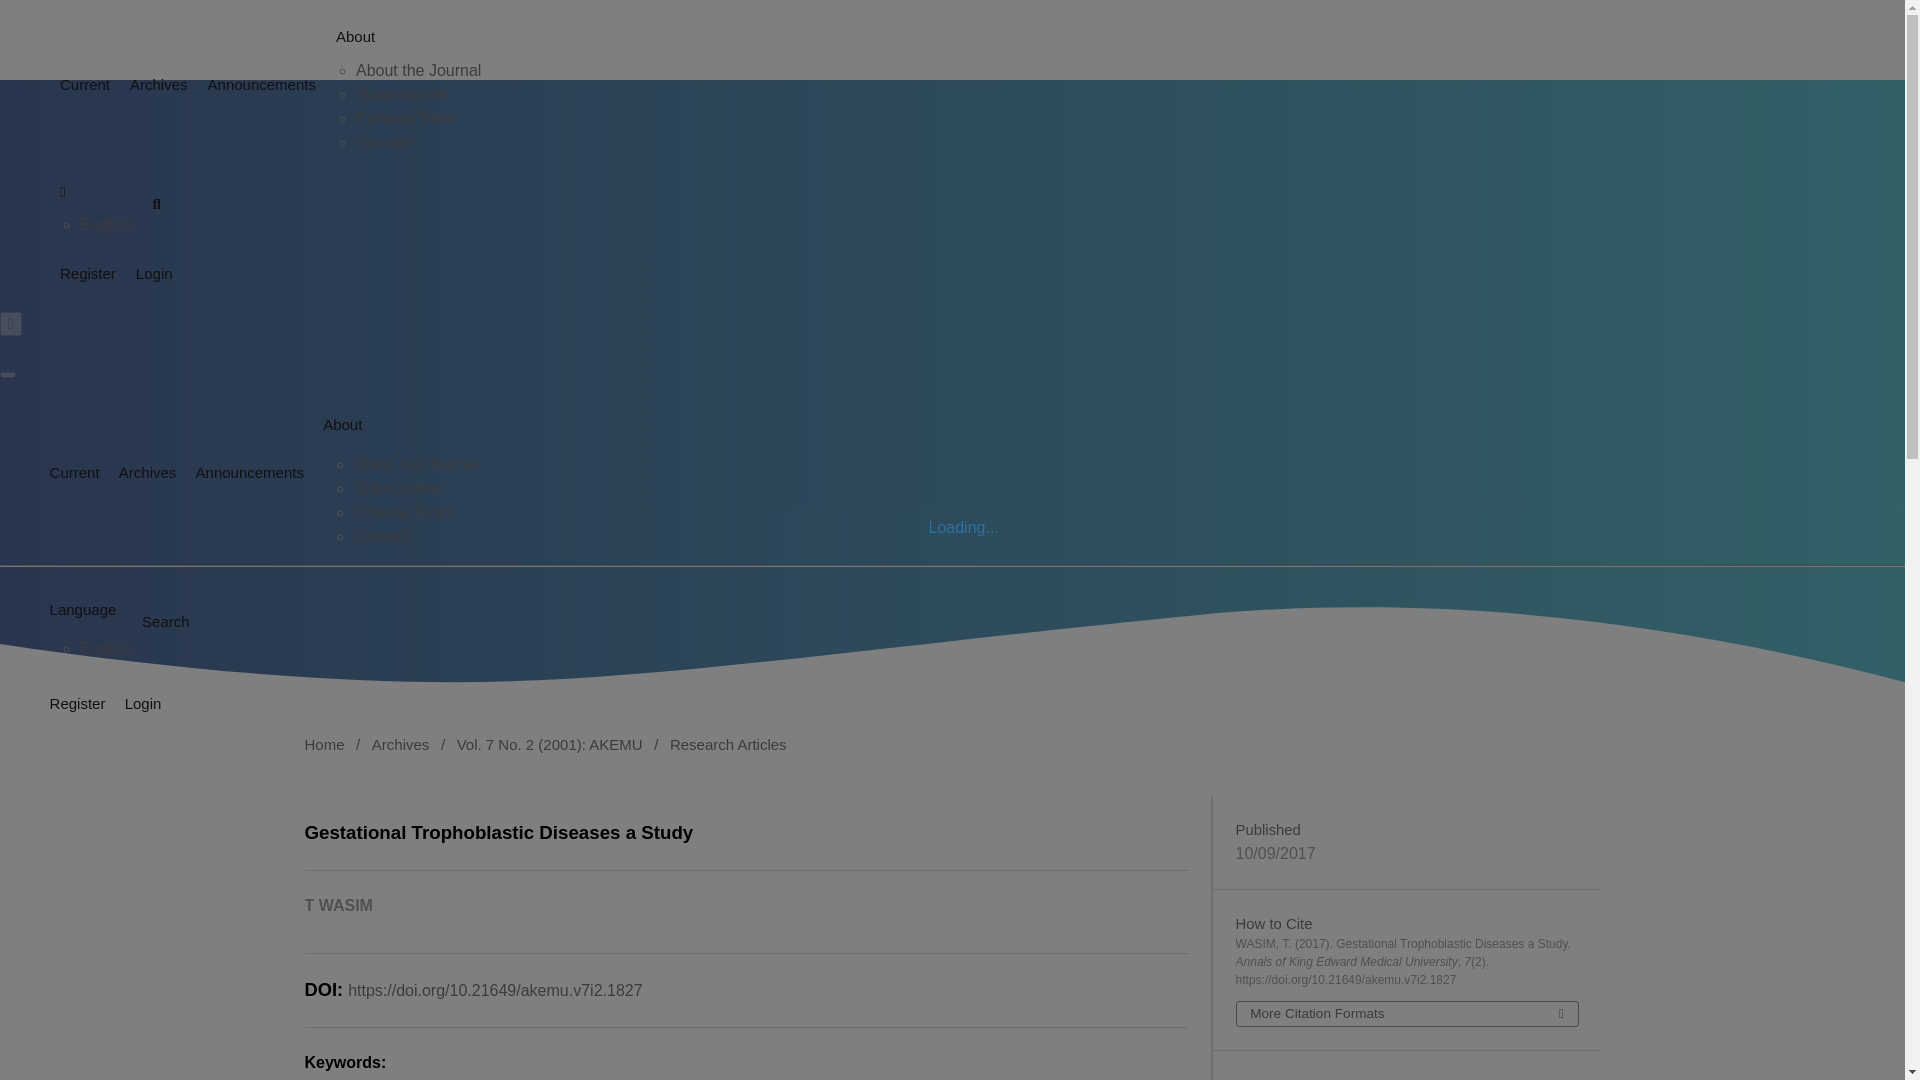 The height and width of the screenshot is (1080, 1920). What do you see at coordinates (418, 70) in the screenshot?
I see `About the Journal` at bounding box center [418, 70].